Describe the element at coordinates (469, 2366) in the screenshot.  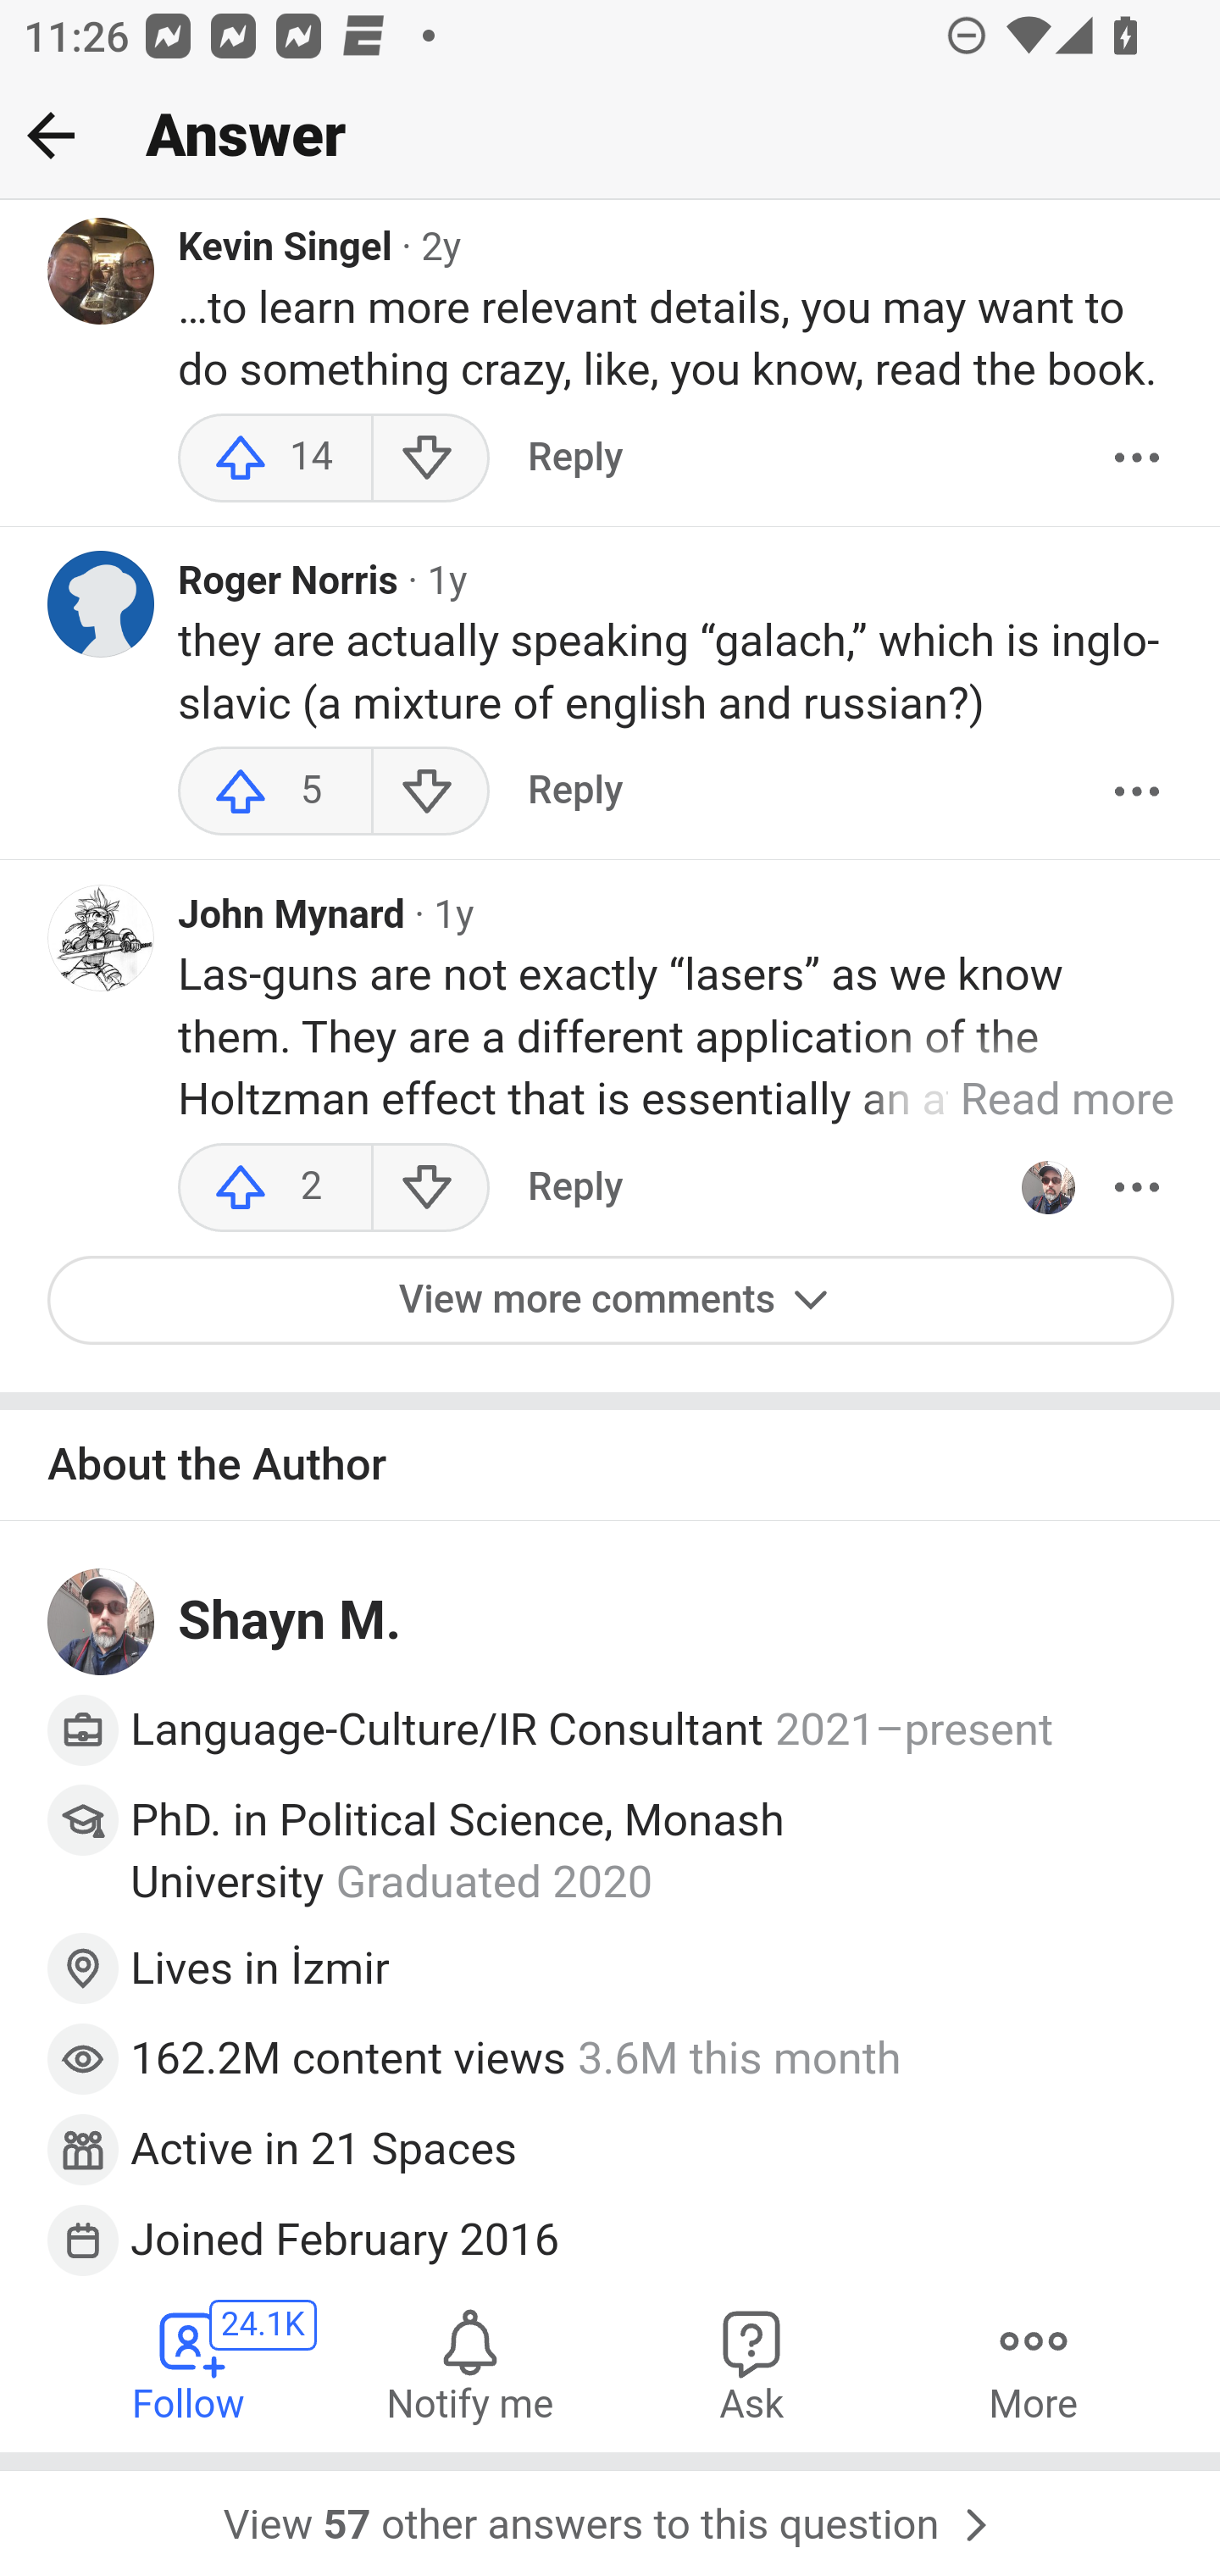
I see `Notify me` at that location.